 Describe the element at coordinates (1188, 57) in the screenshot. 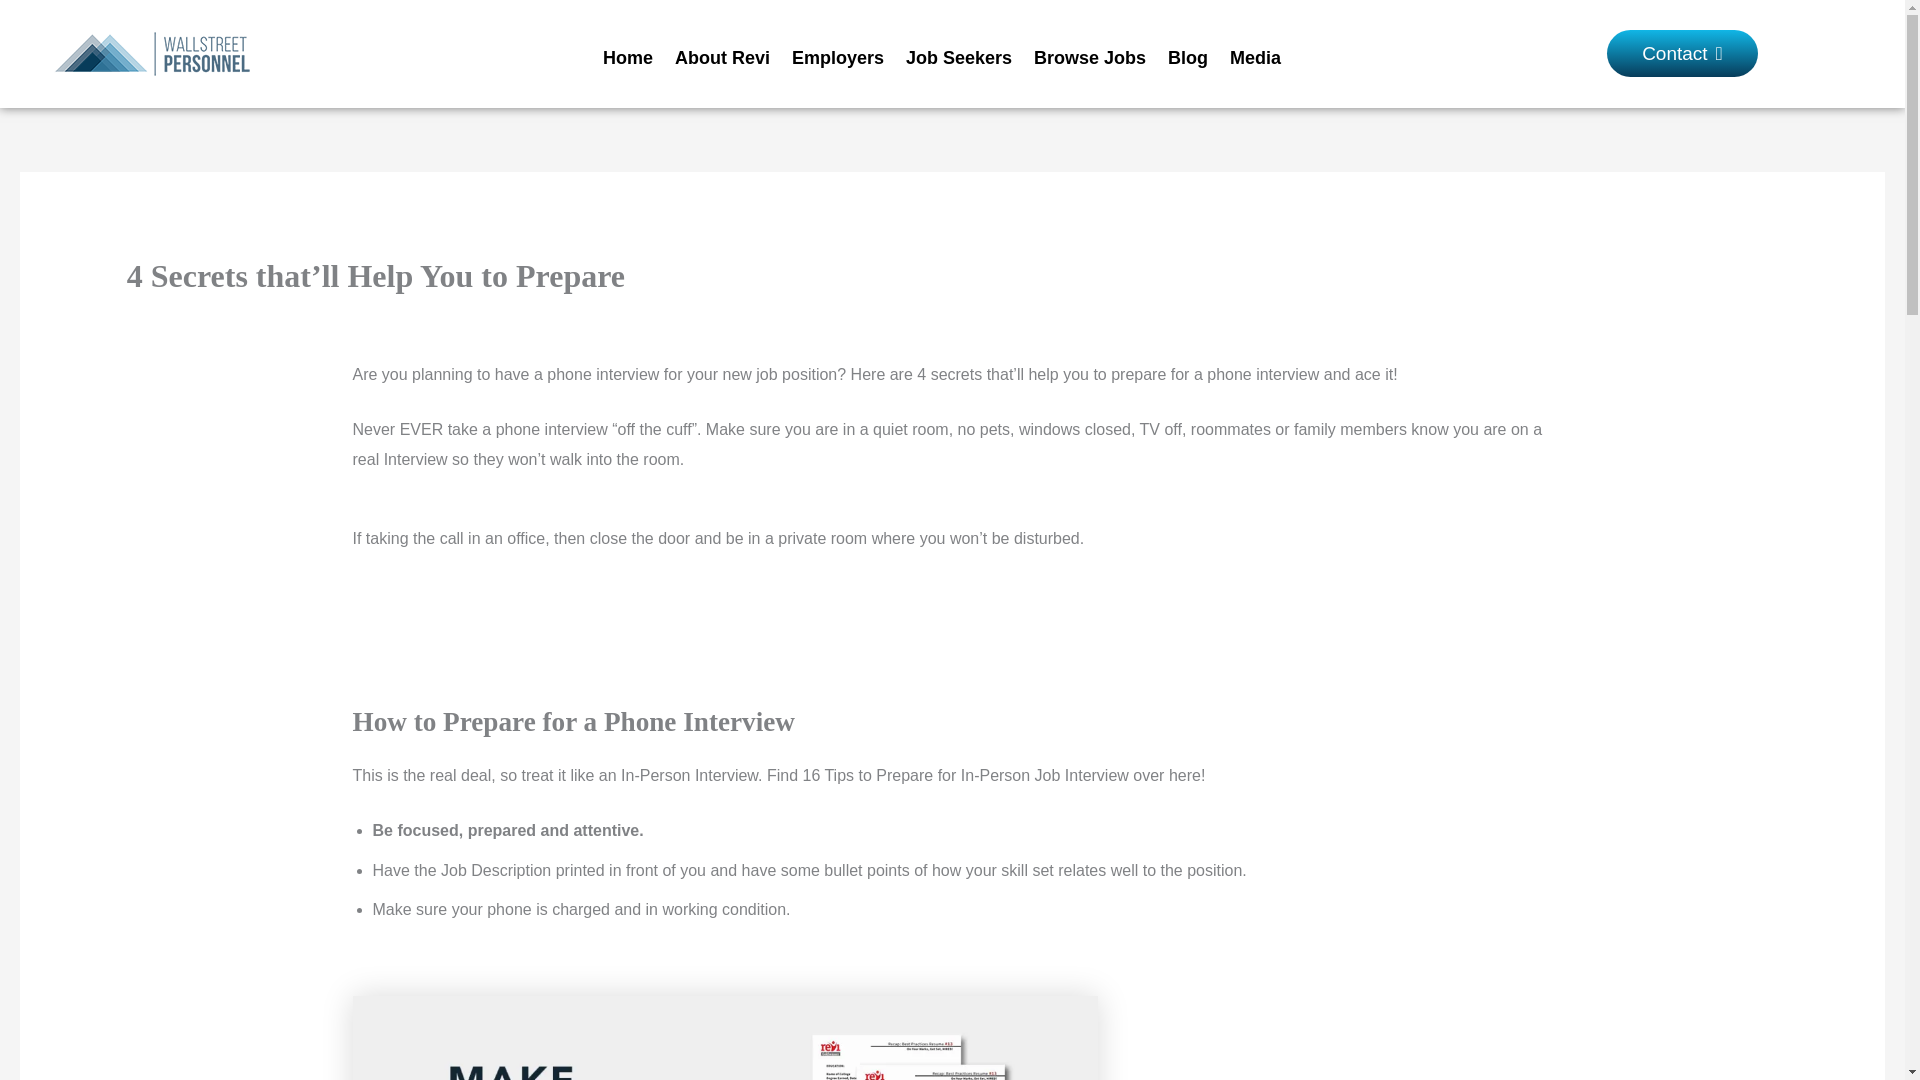

I see `Blog` at that location.